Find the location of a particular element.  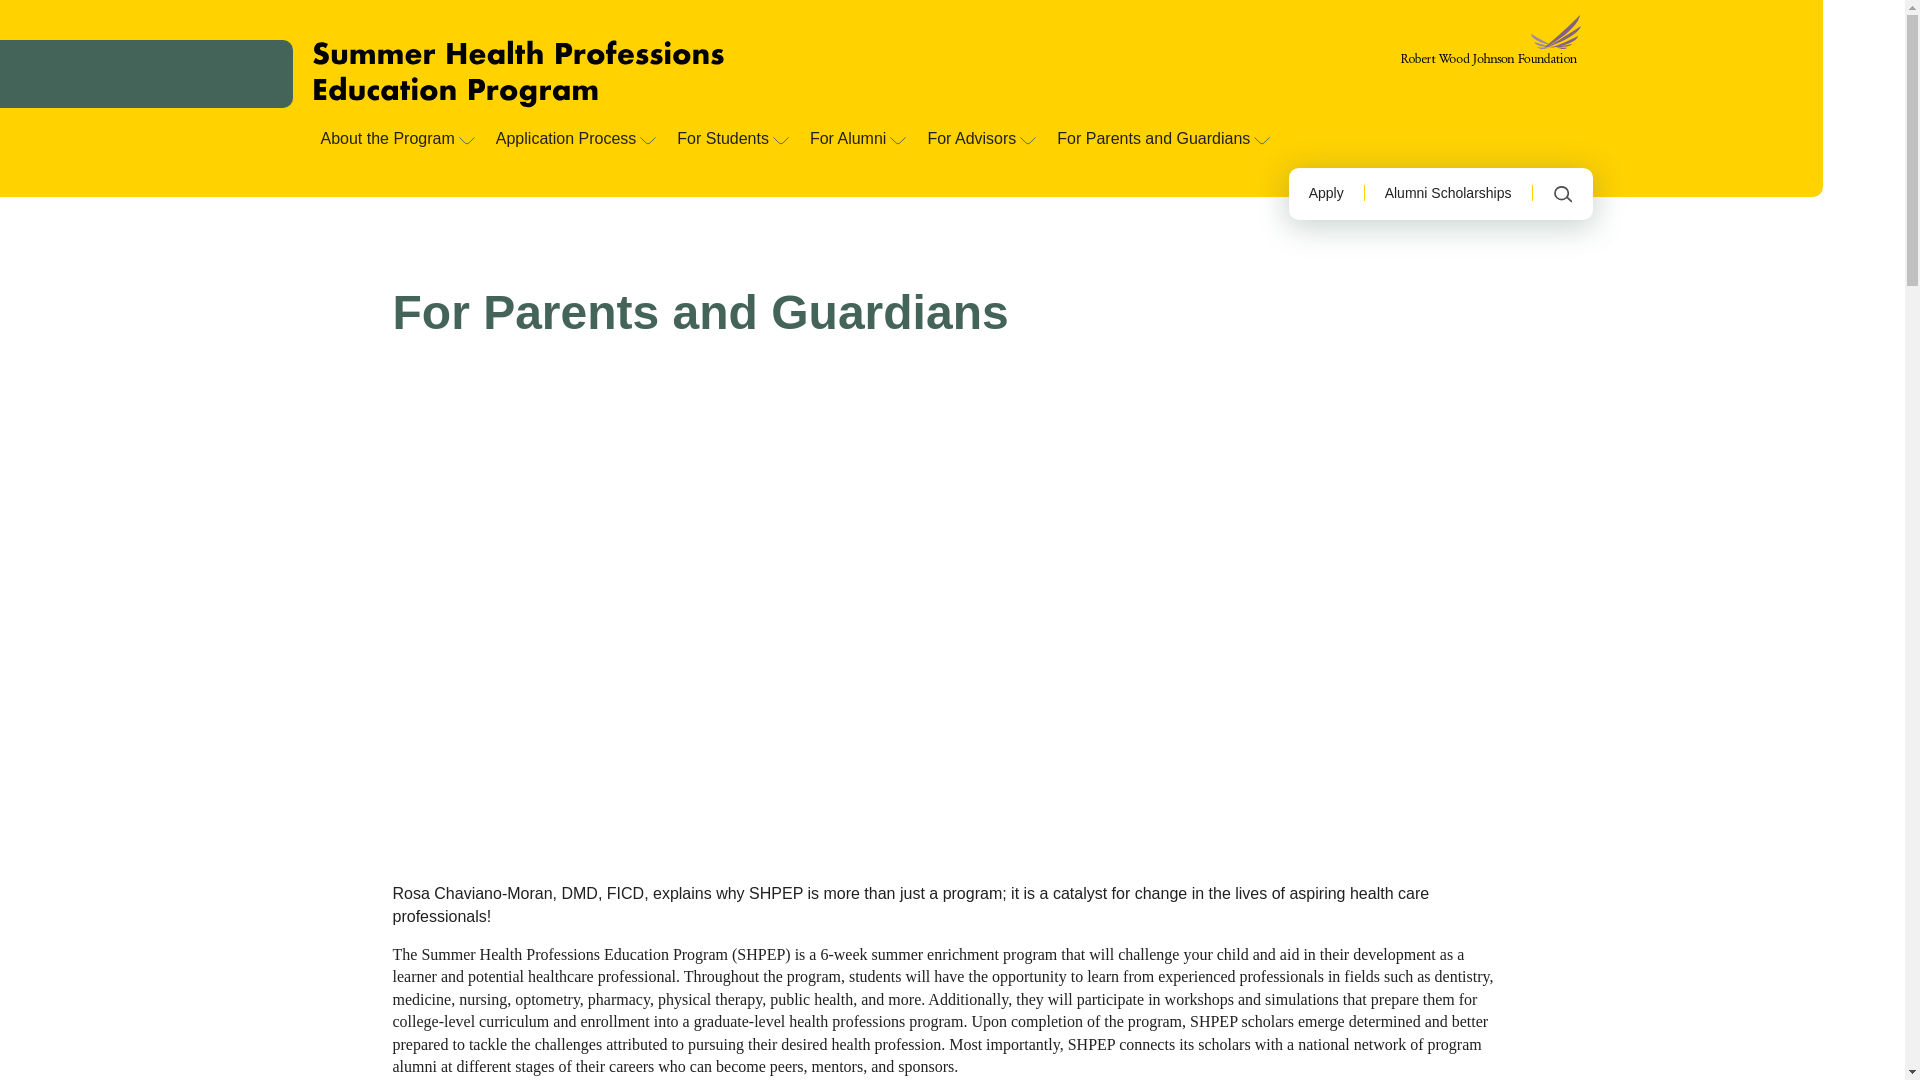

For Students is located at coordinates (731, 140).